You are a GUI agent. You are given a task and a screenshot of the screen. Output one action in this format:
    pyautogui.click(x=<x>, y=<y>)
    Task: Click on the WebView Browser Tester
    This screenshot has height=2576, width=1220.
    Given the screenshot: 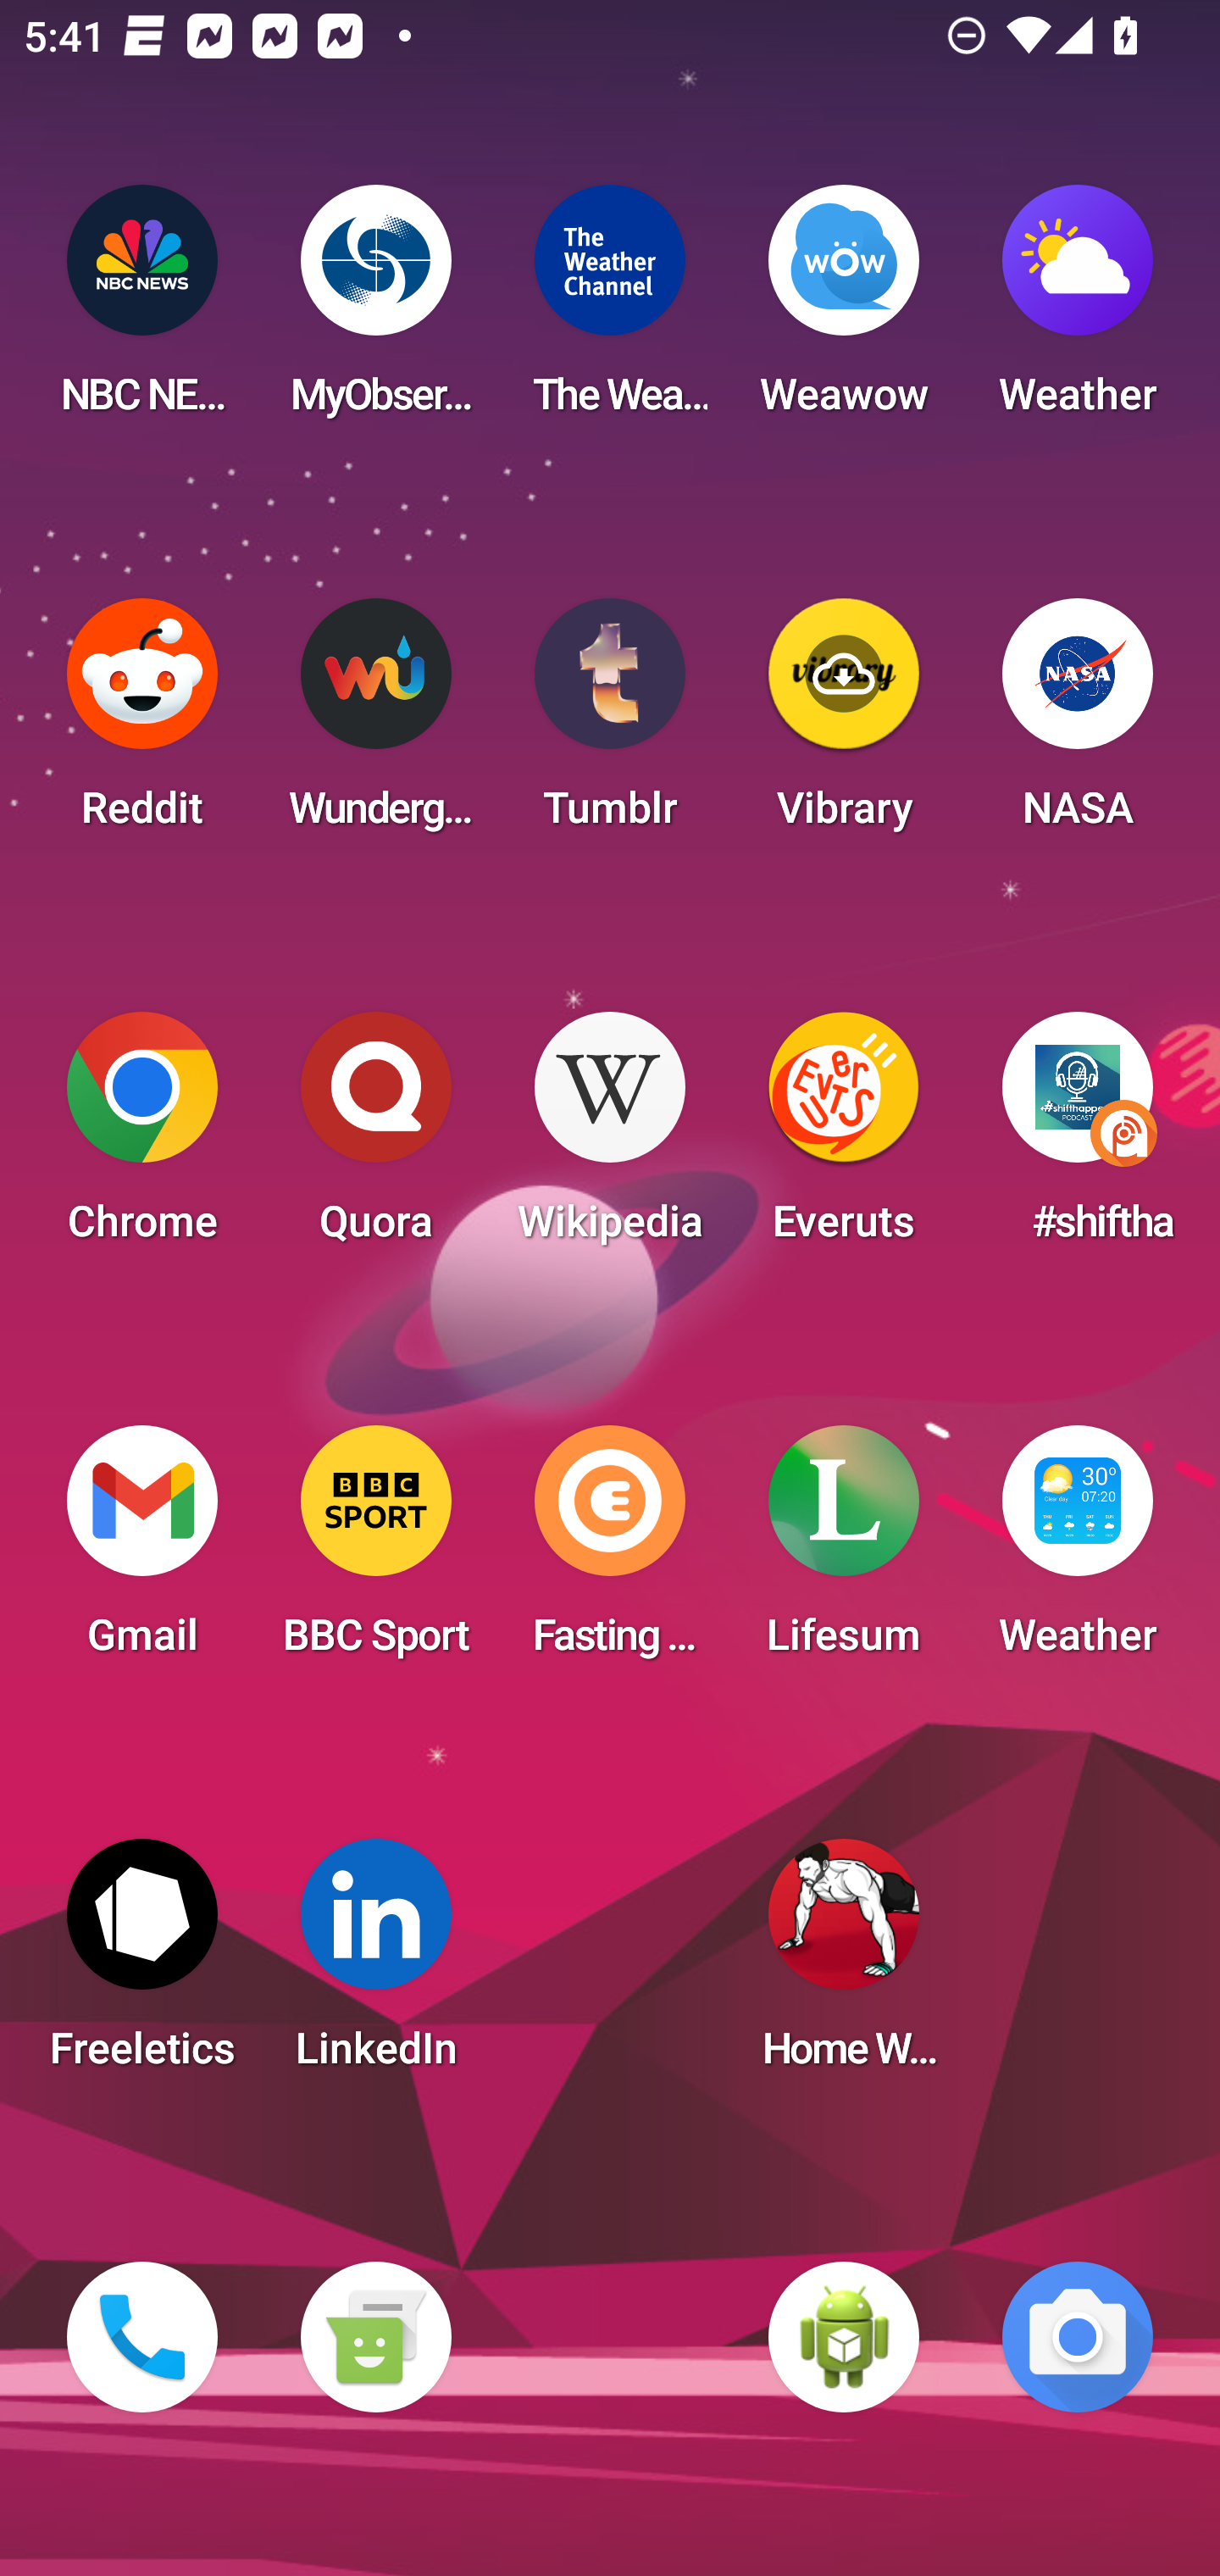 What is the action you would take?
    pyautogui.click(x=844, y=2337)
    